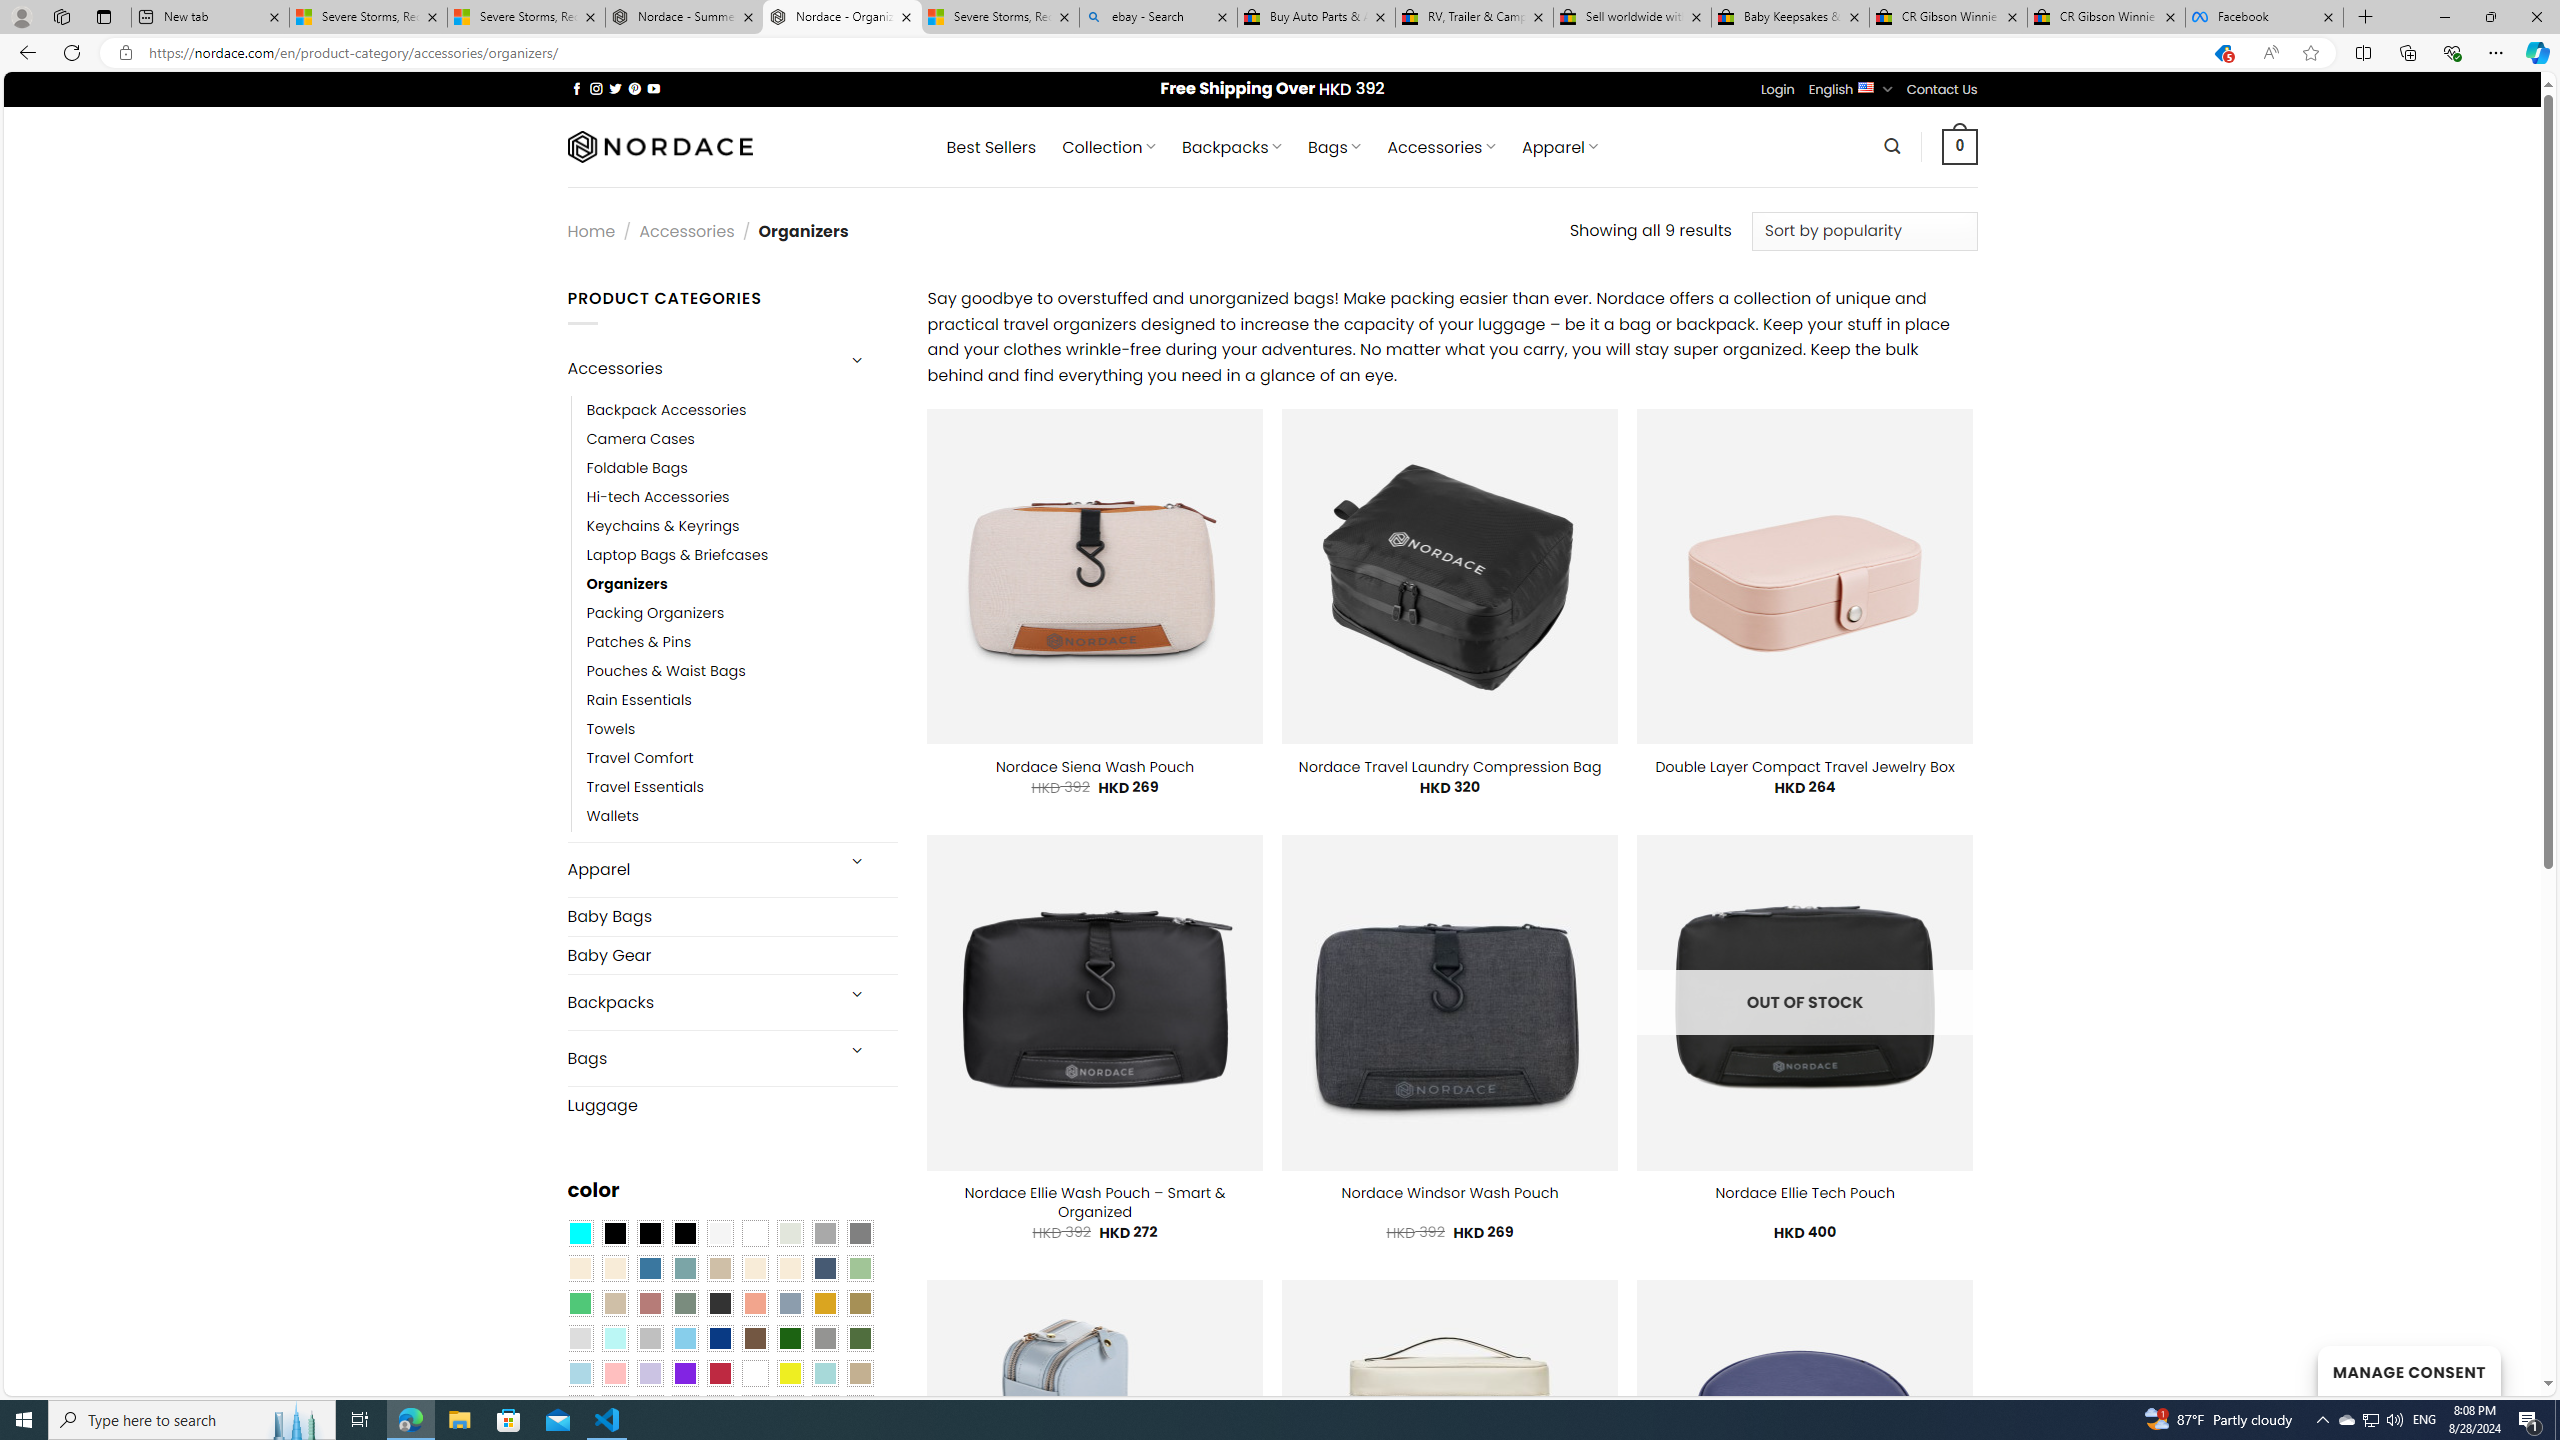 The image size is (2560, 1440). I want to click on New tab, so click(209, 17).